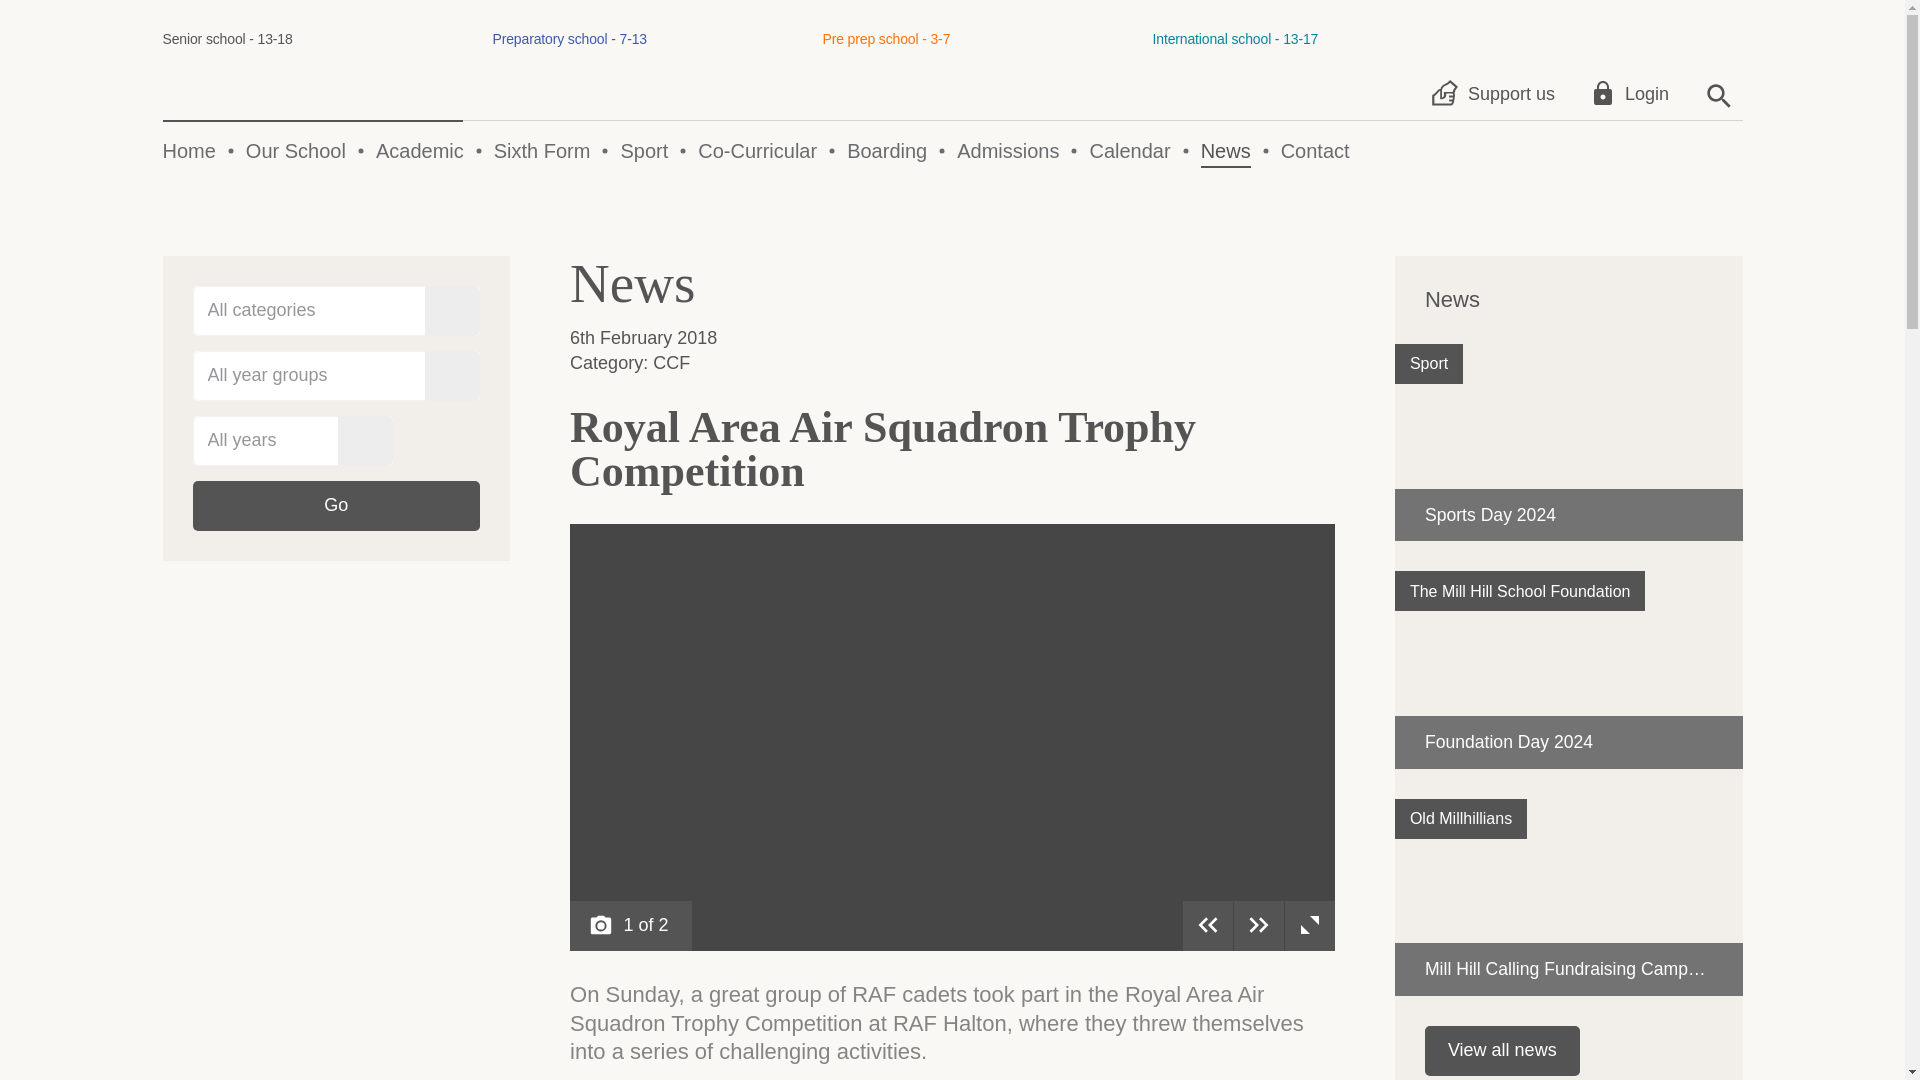 The image size is (1920, 1080). Describe the element at coordinates (1302, 67) in the screenshot. I see `Calendar` at that location.